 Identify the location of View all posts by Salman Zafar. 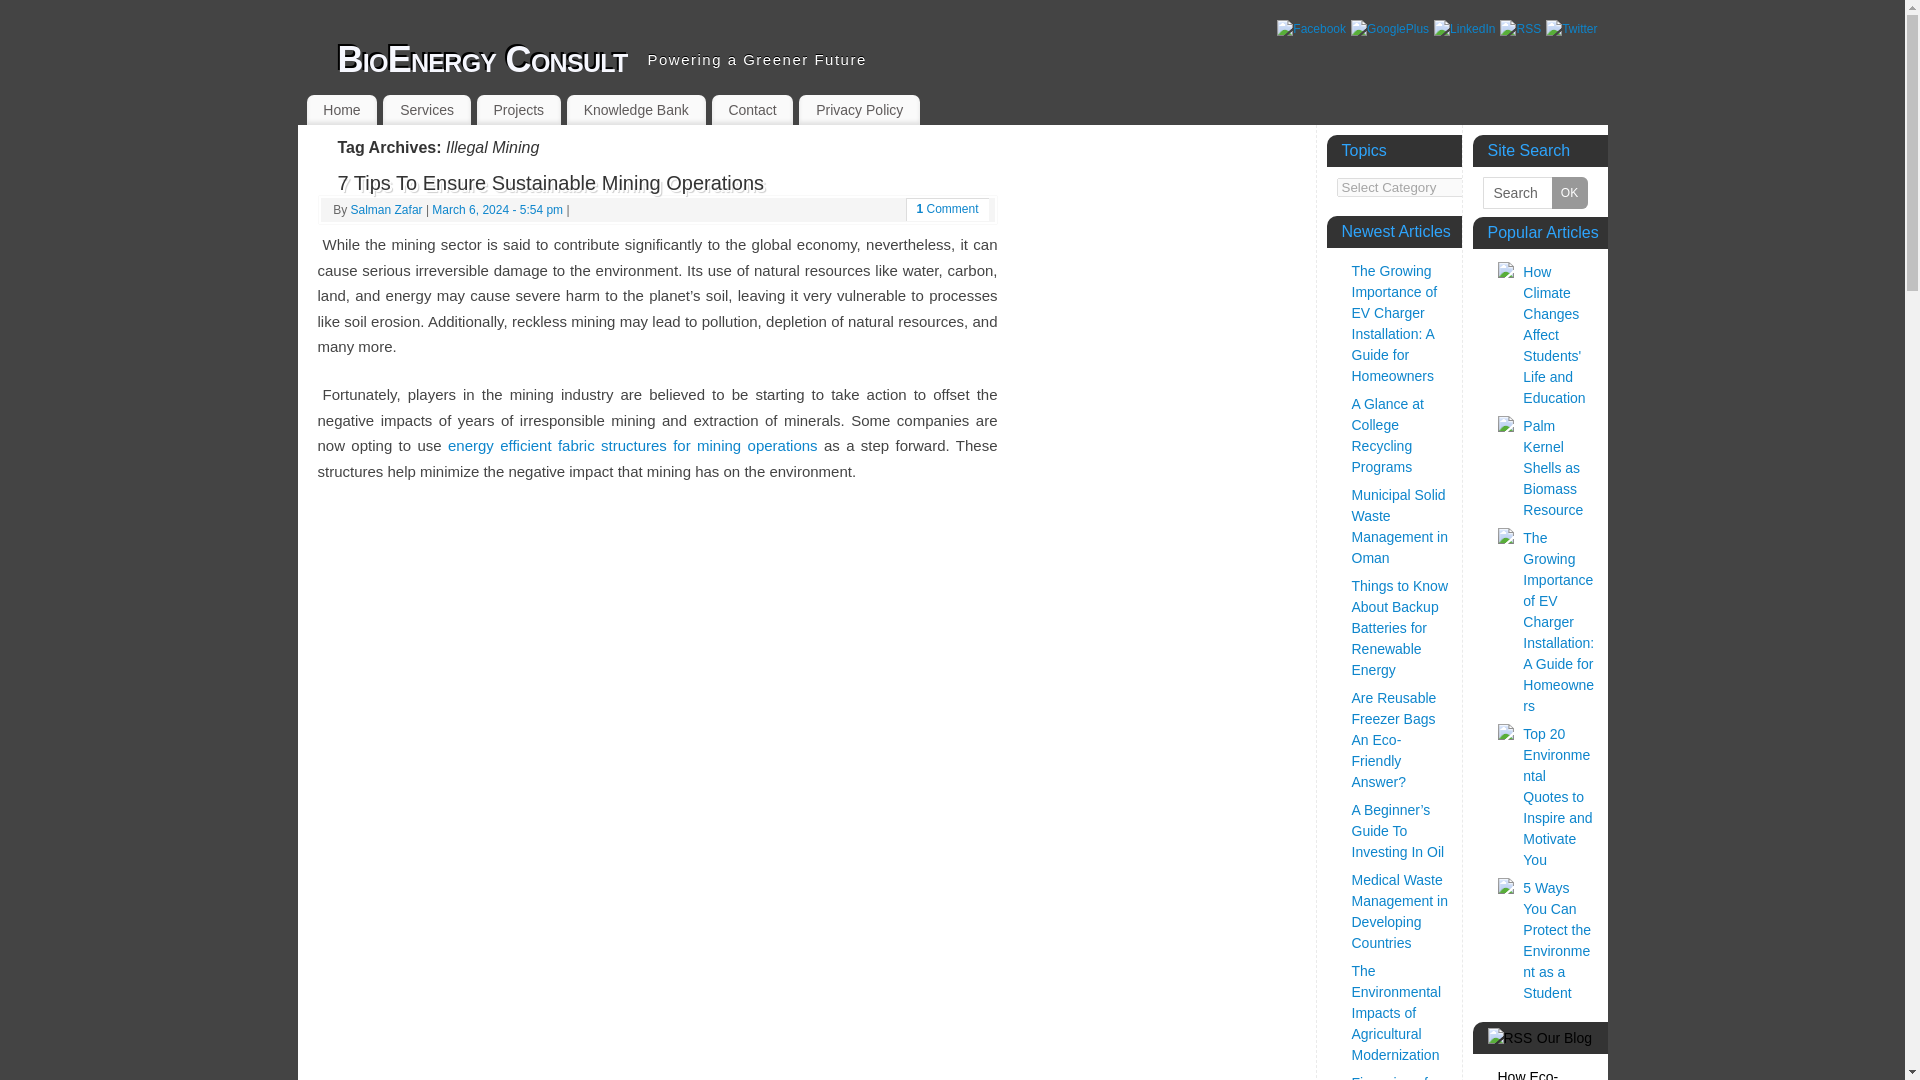
(386, 210).